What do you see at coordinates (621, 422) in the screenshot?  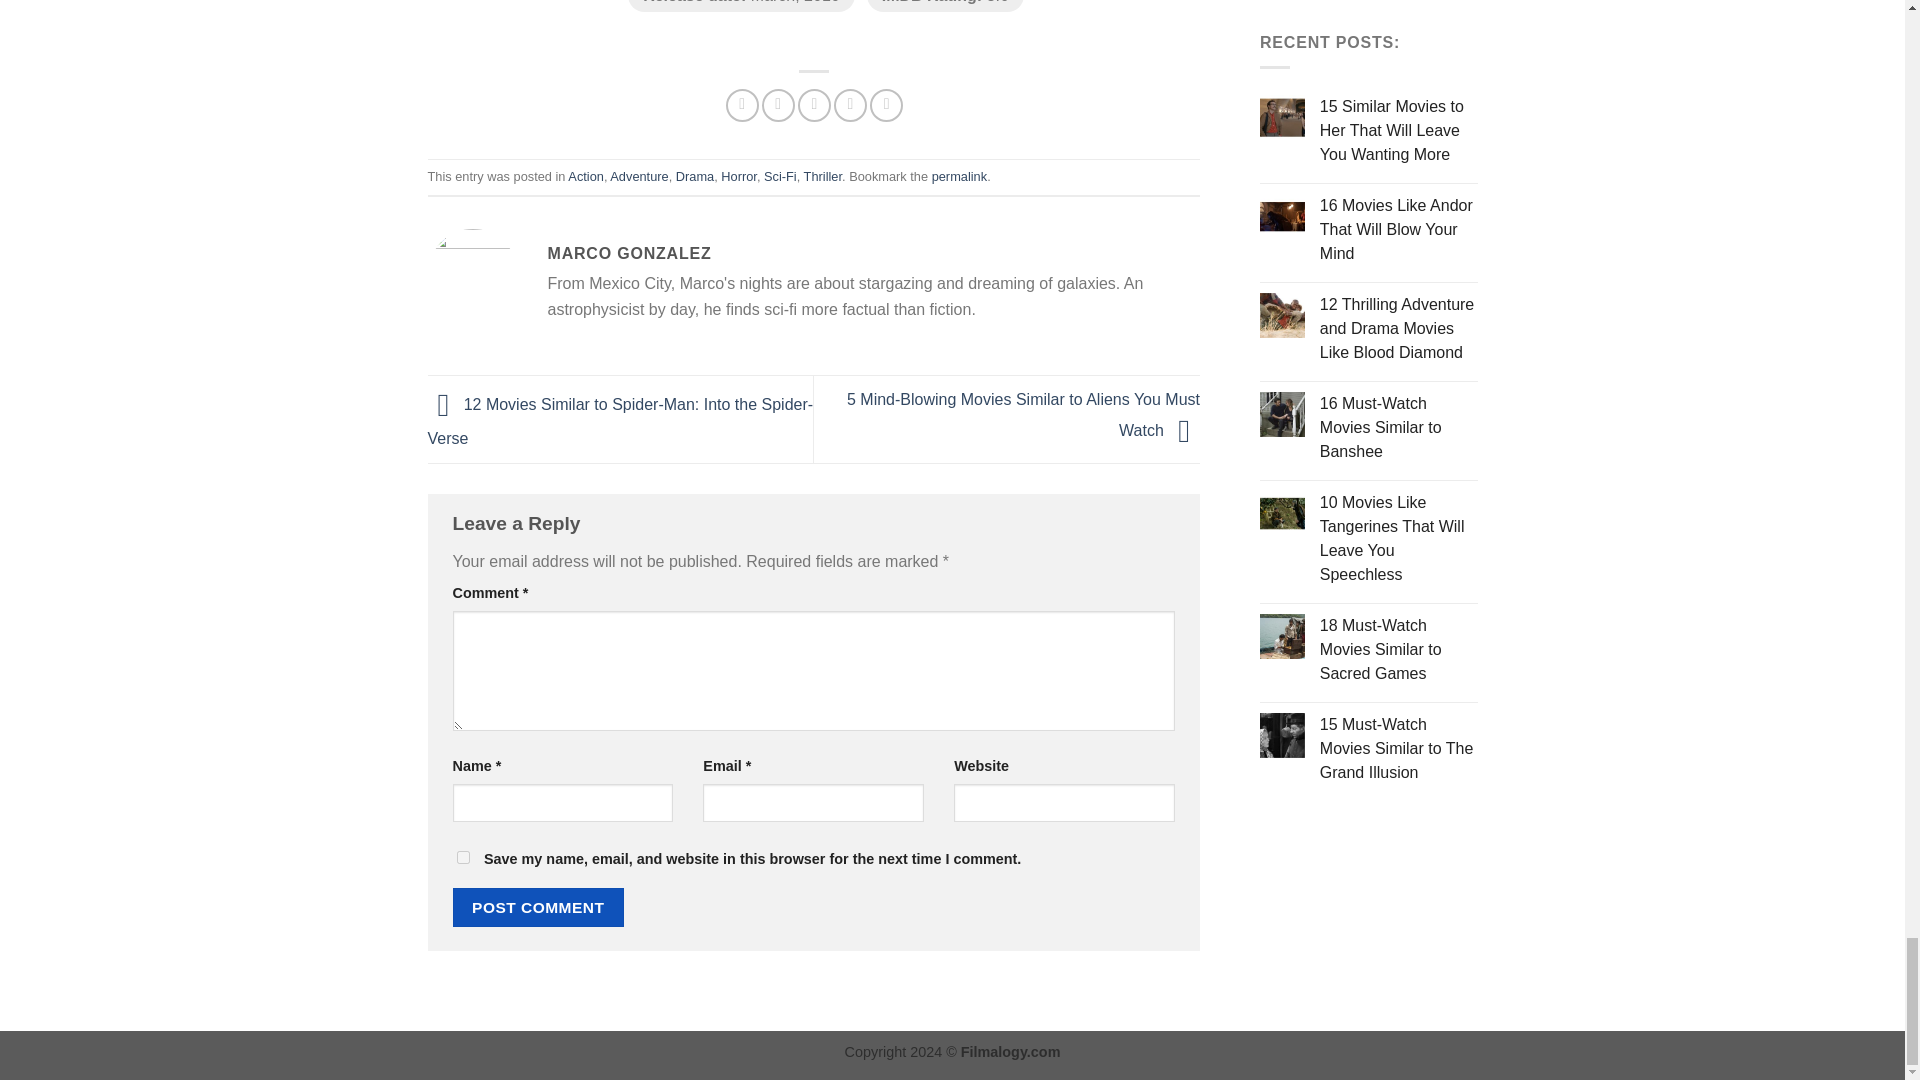 I see `12 Movies Similar to Spider-Man: Into the Spider-Verse` at bounding box center [621, 422].